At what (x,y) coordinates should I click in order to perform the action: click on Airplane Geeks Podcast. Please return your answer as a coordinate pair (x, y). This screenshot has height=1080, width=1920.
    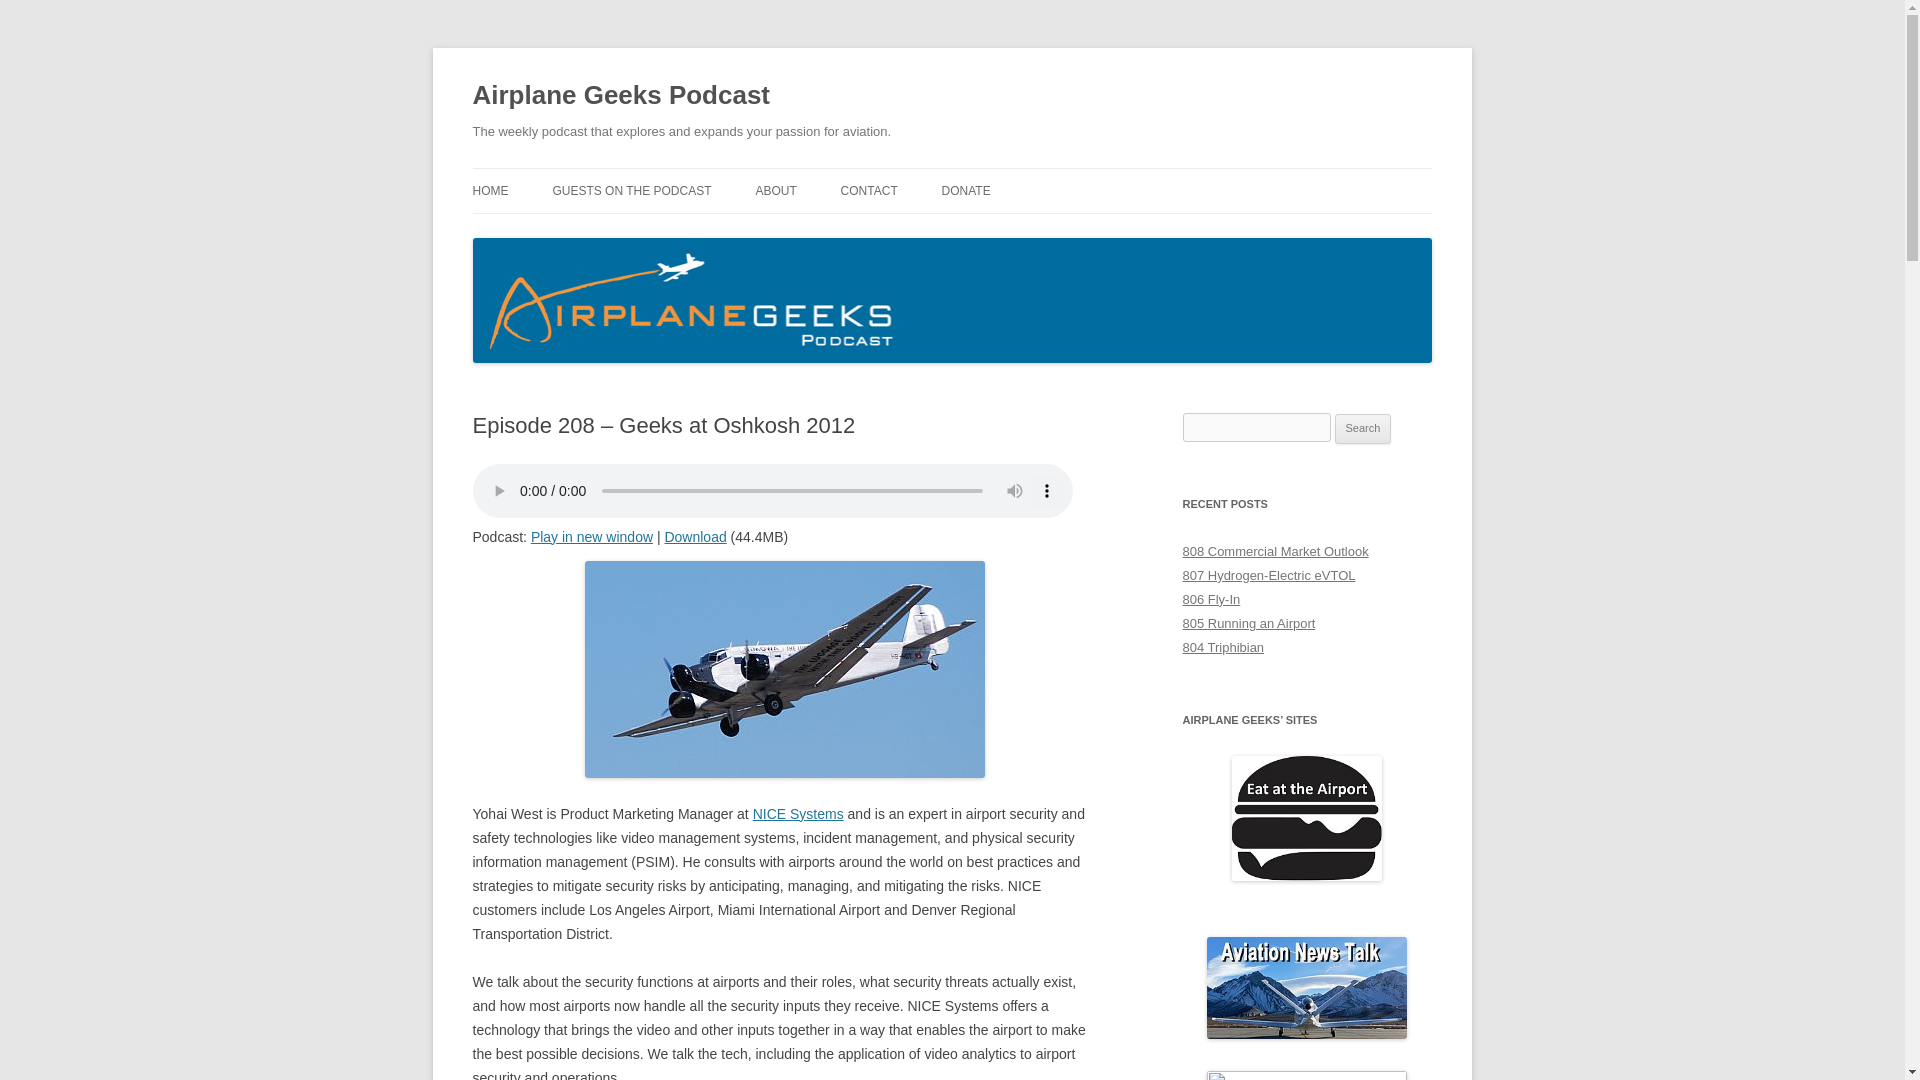
    Looking at the image, I should click on (620, 96).